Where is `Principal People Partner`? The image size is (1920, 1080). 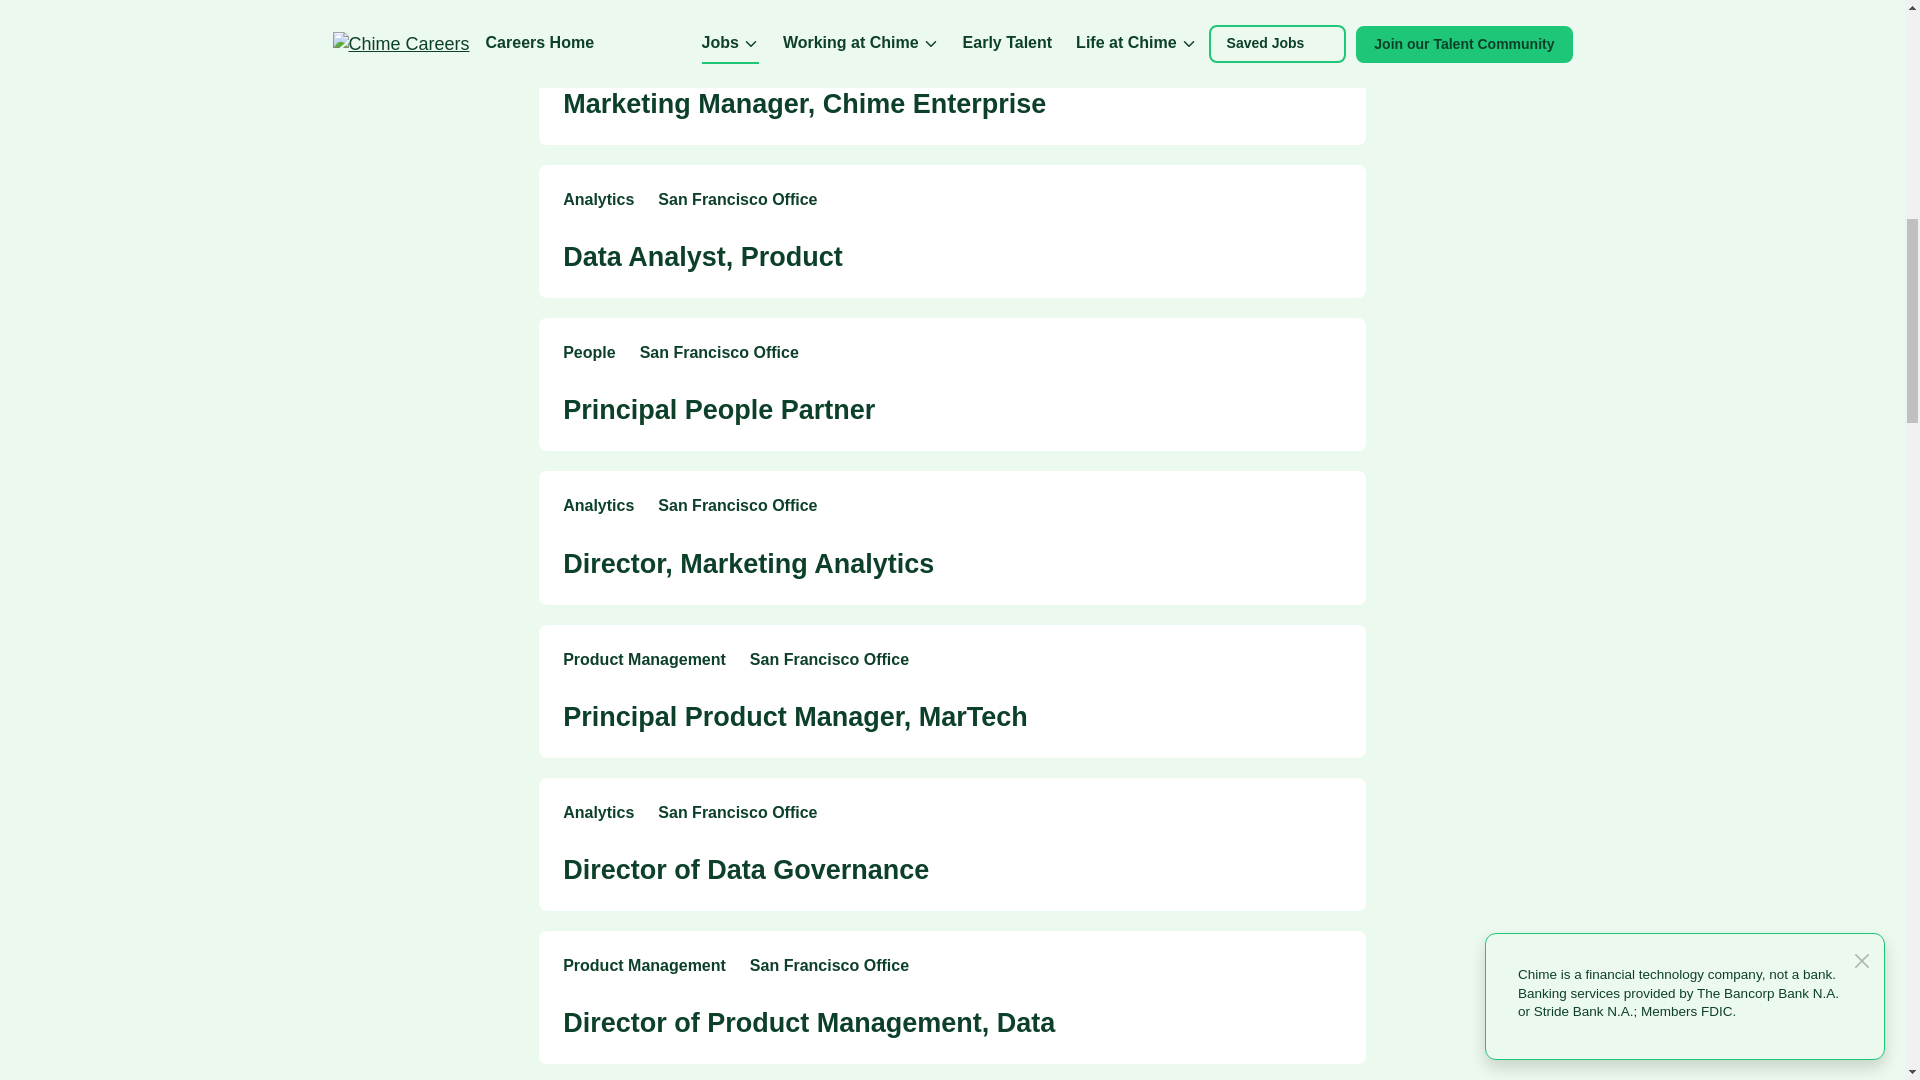
Principal People Partner is located at coordinates (718, 410).